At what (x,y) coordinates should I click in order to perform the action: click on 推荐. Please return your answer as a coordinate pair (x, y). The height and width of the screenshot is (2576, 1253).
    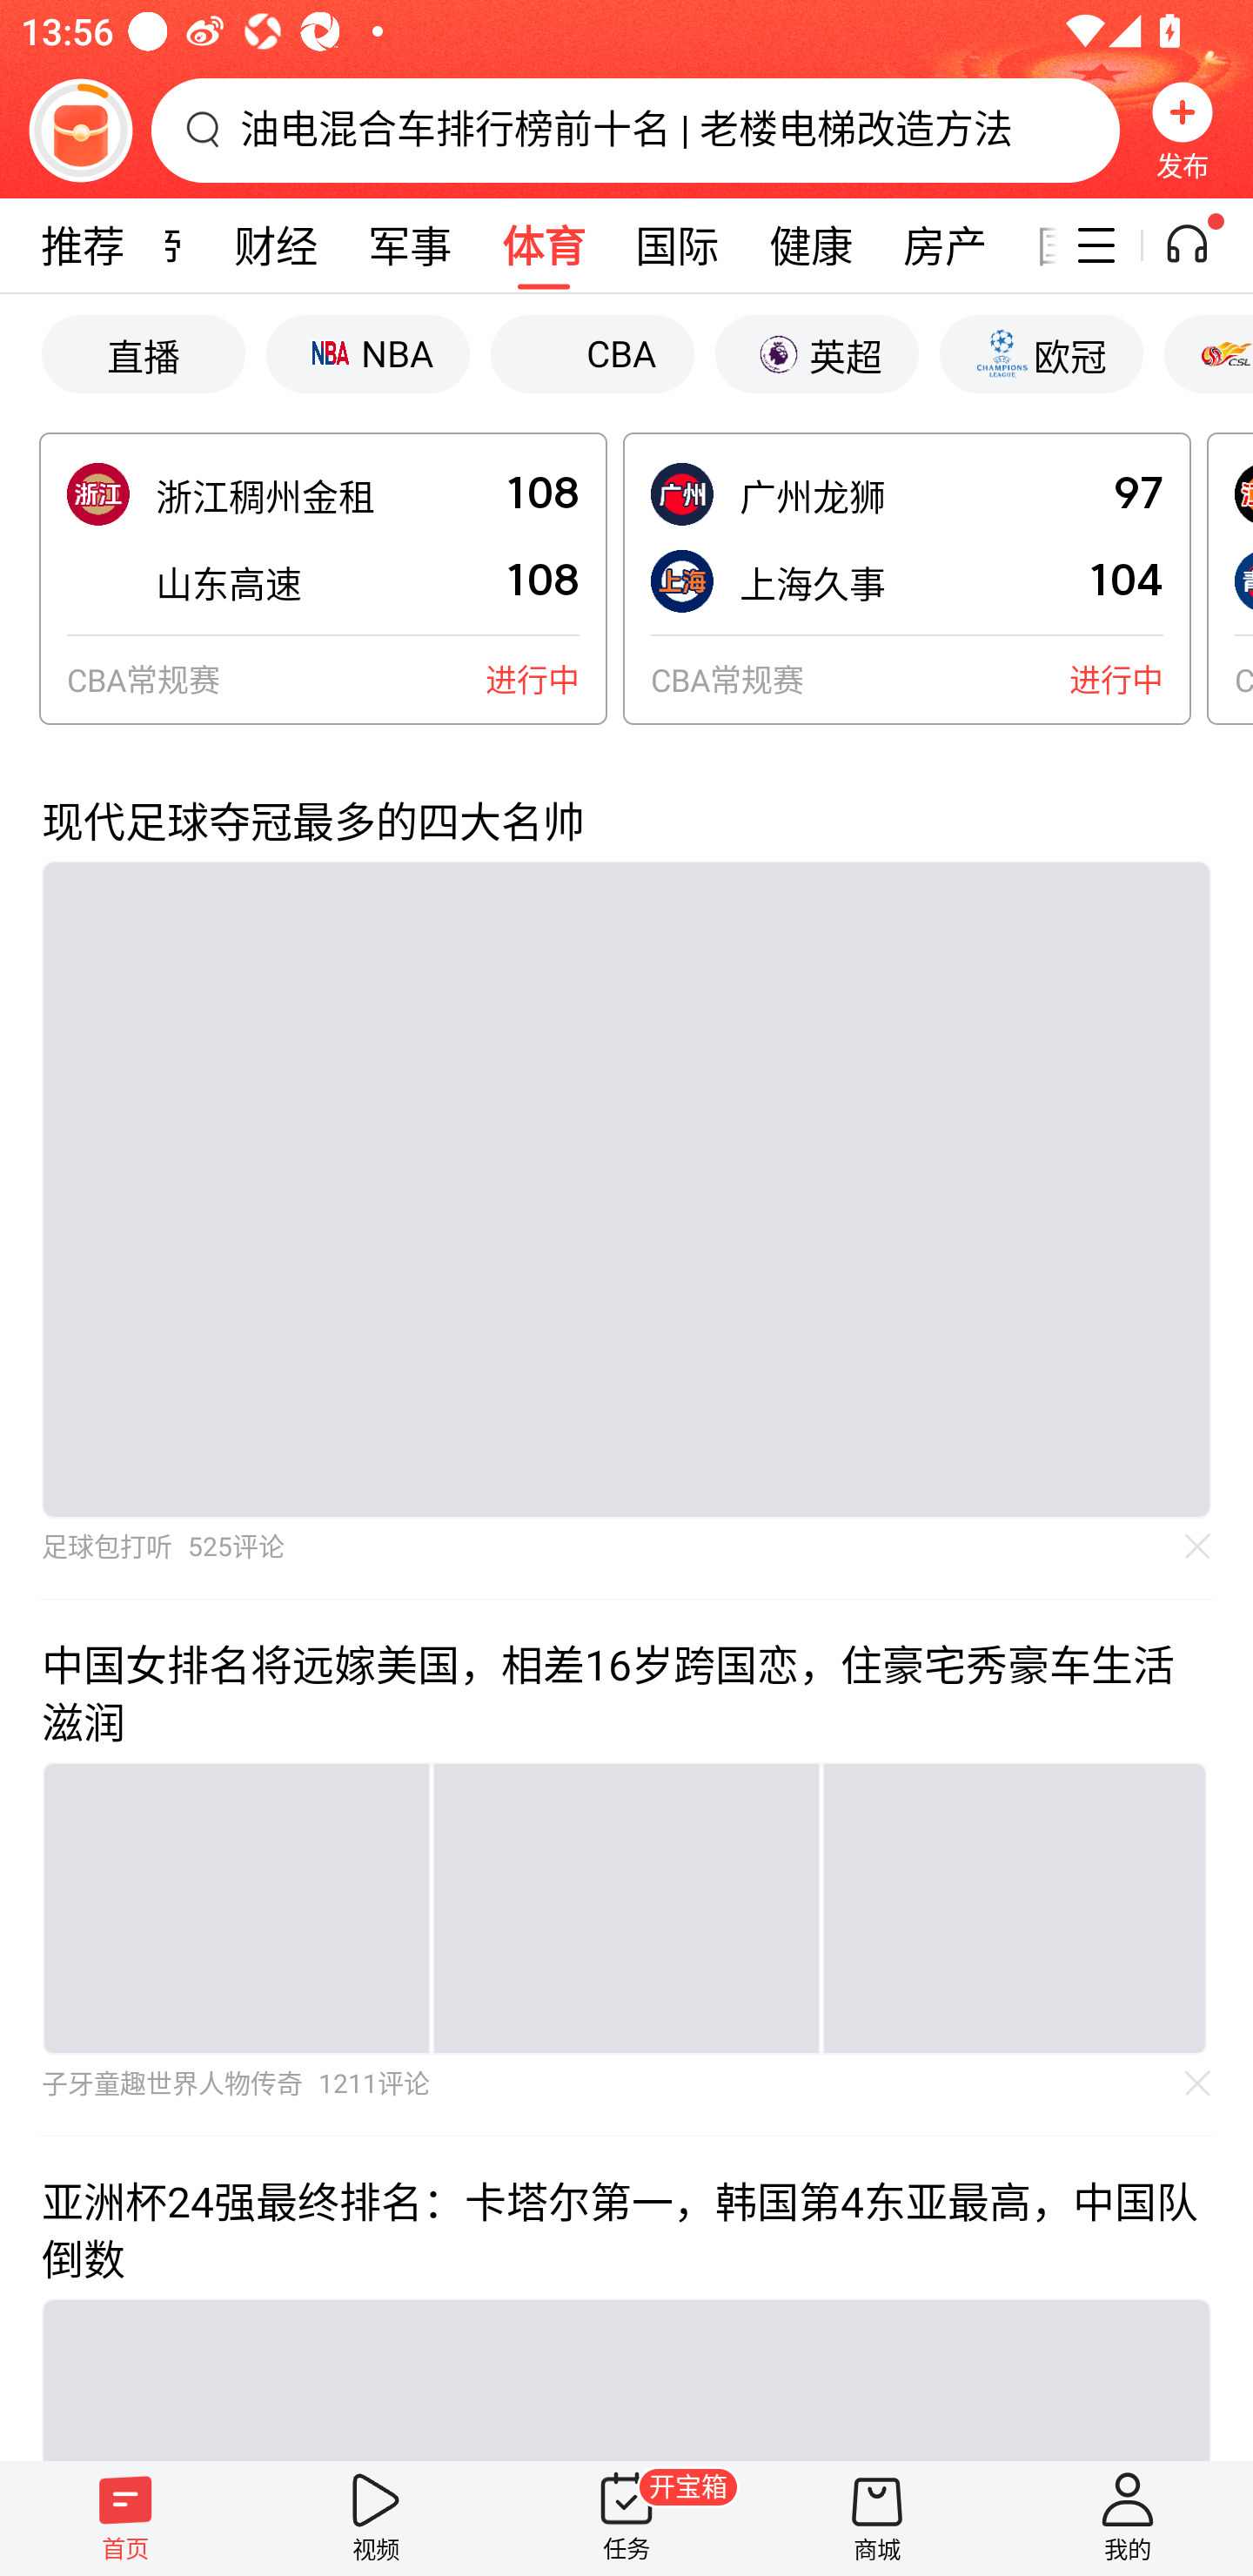
    Looking at the image, I should click on (82, 245).